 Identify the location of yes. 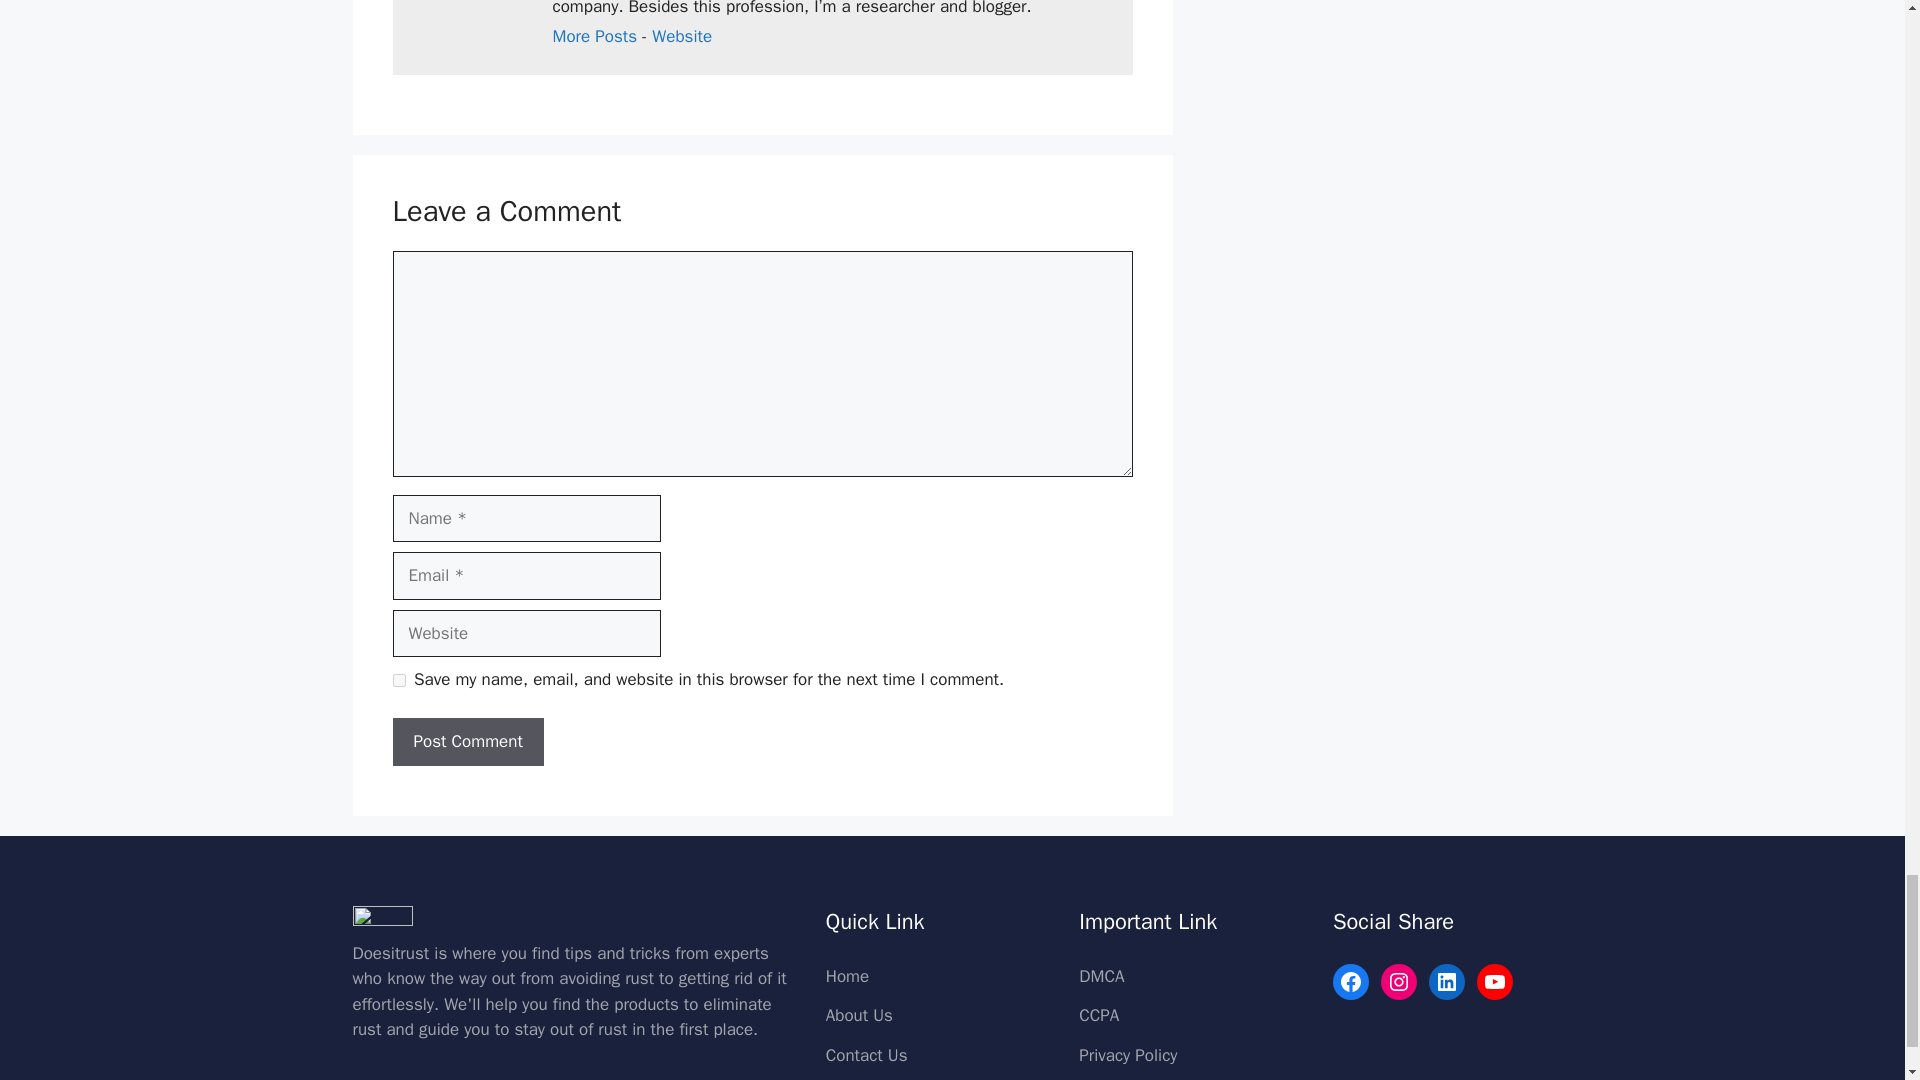
(398, 680).